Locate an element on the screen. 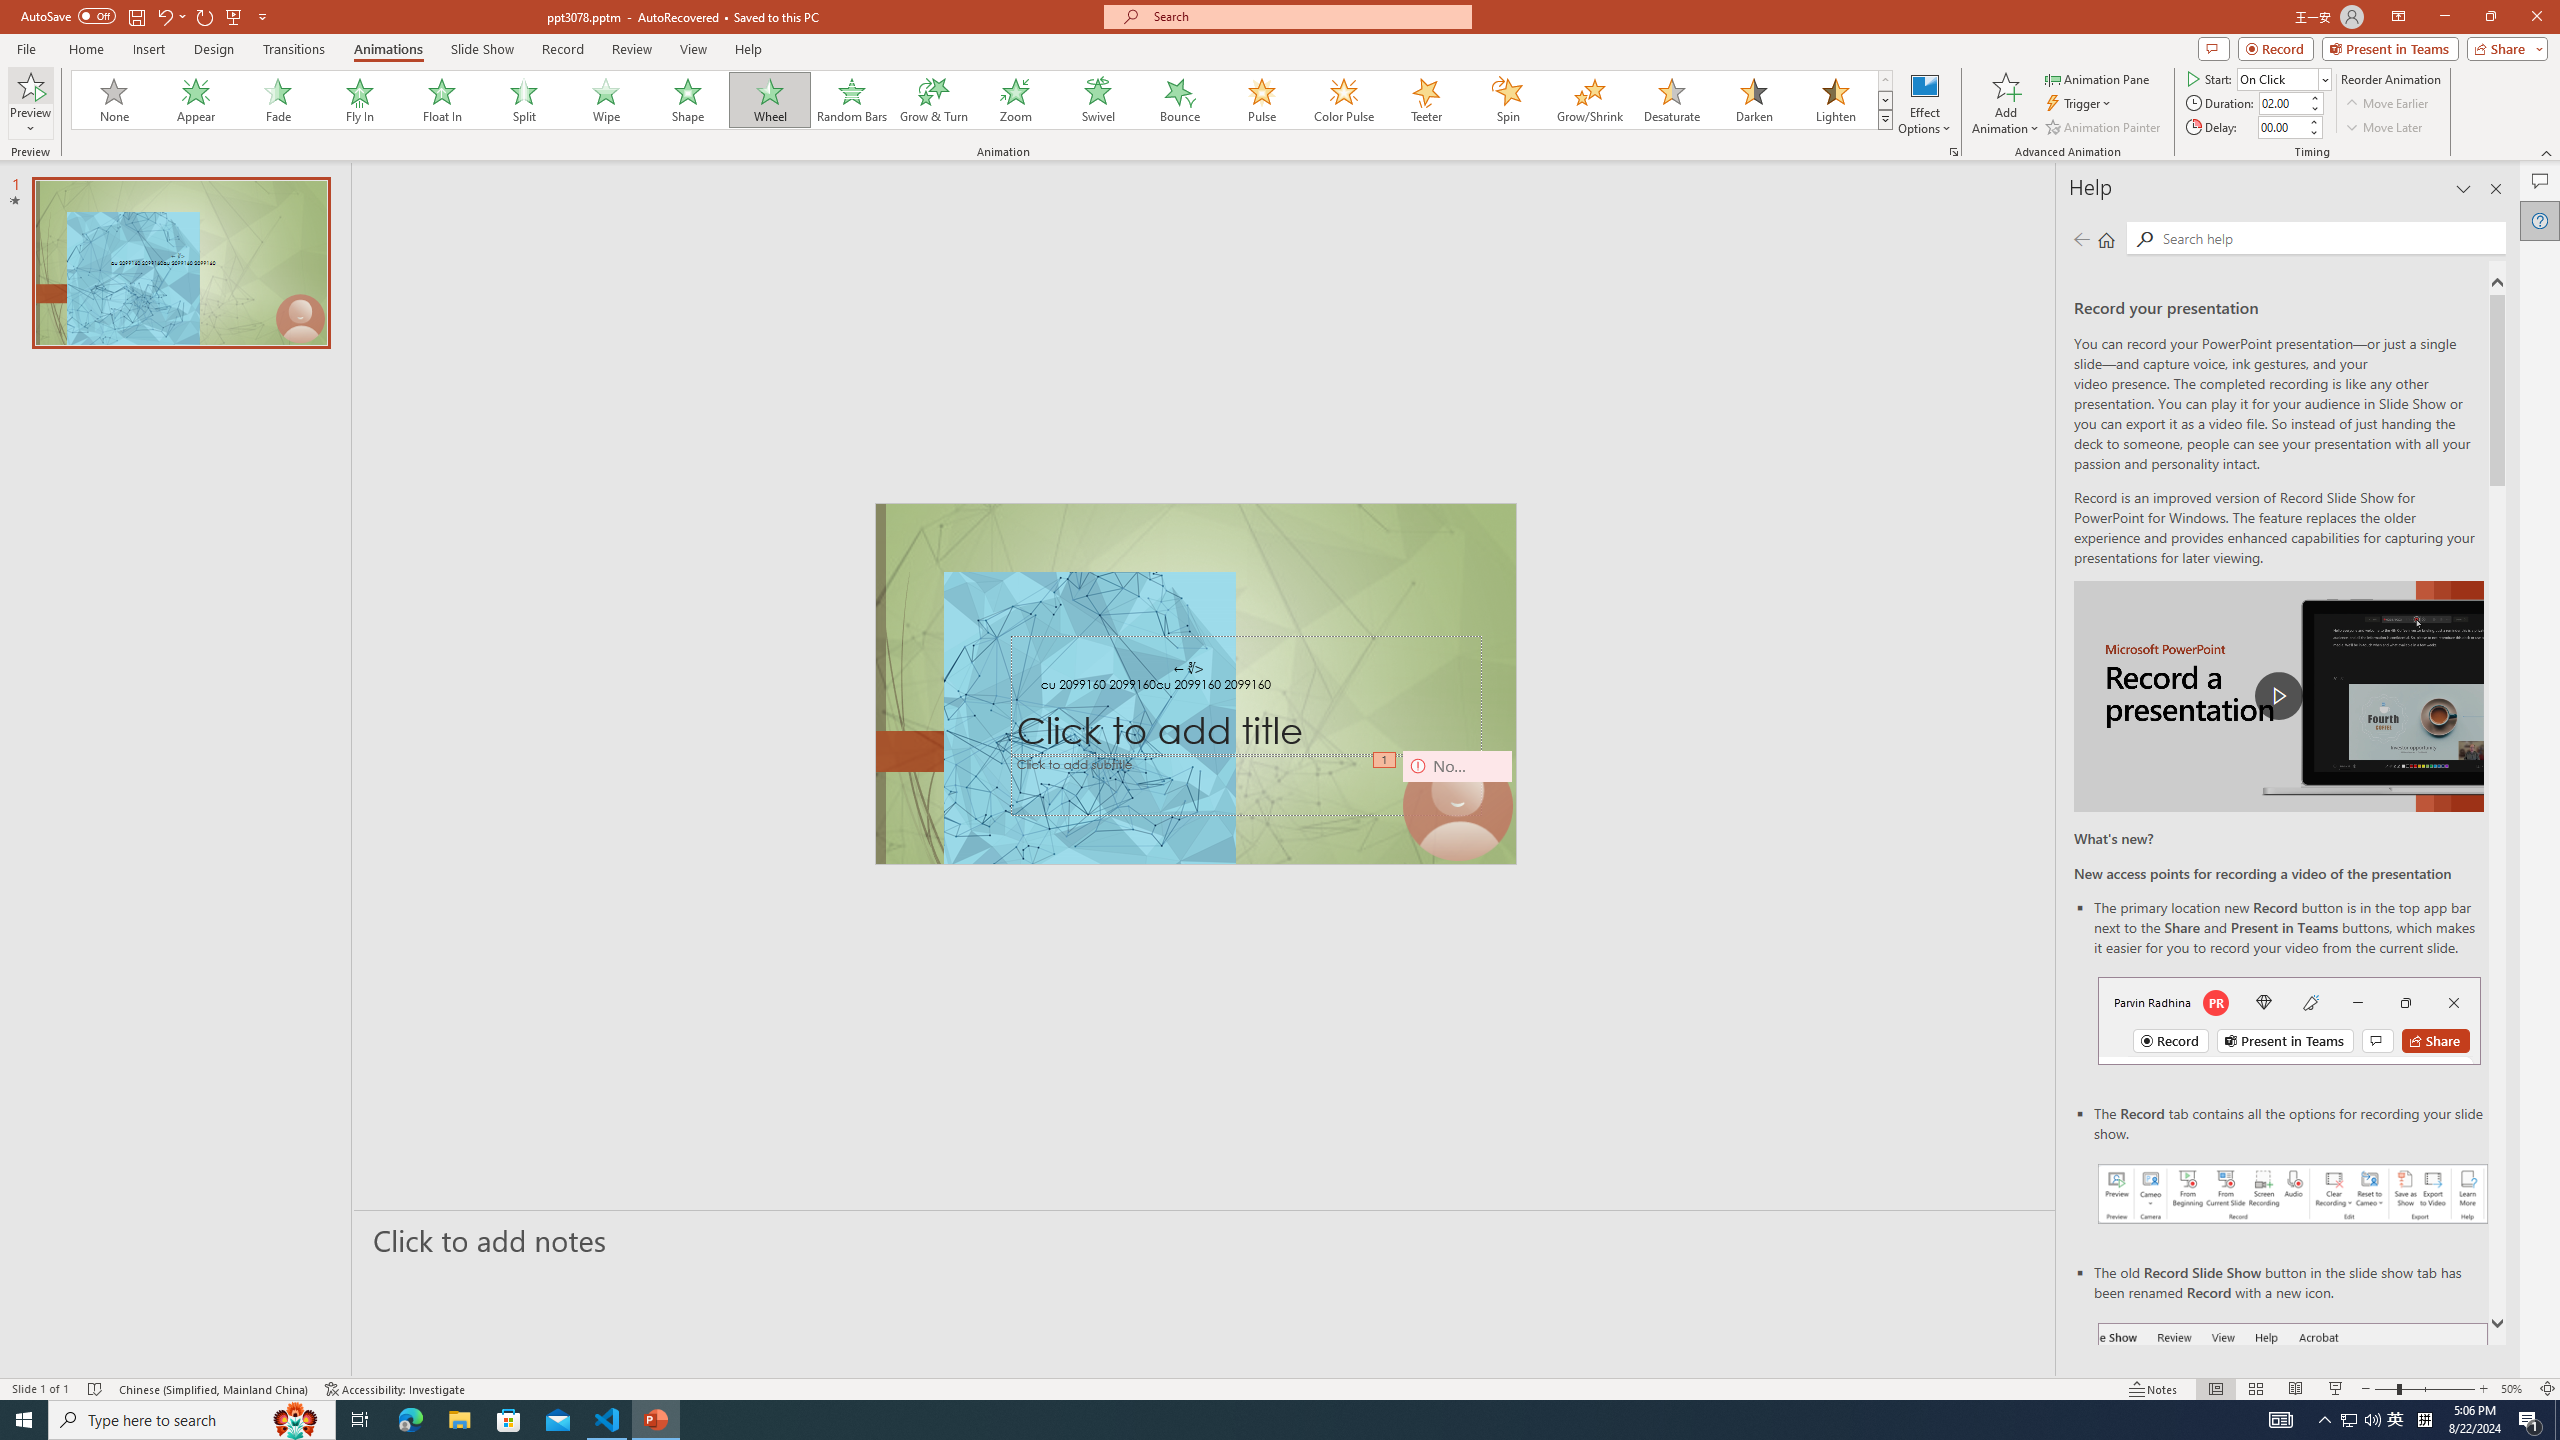 The image size is (2560, 1440). AutomationID: AnimationGallery is located at coordinates (982, 100).